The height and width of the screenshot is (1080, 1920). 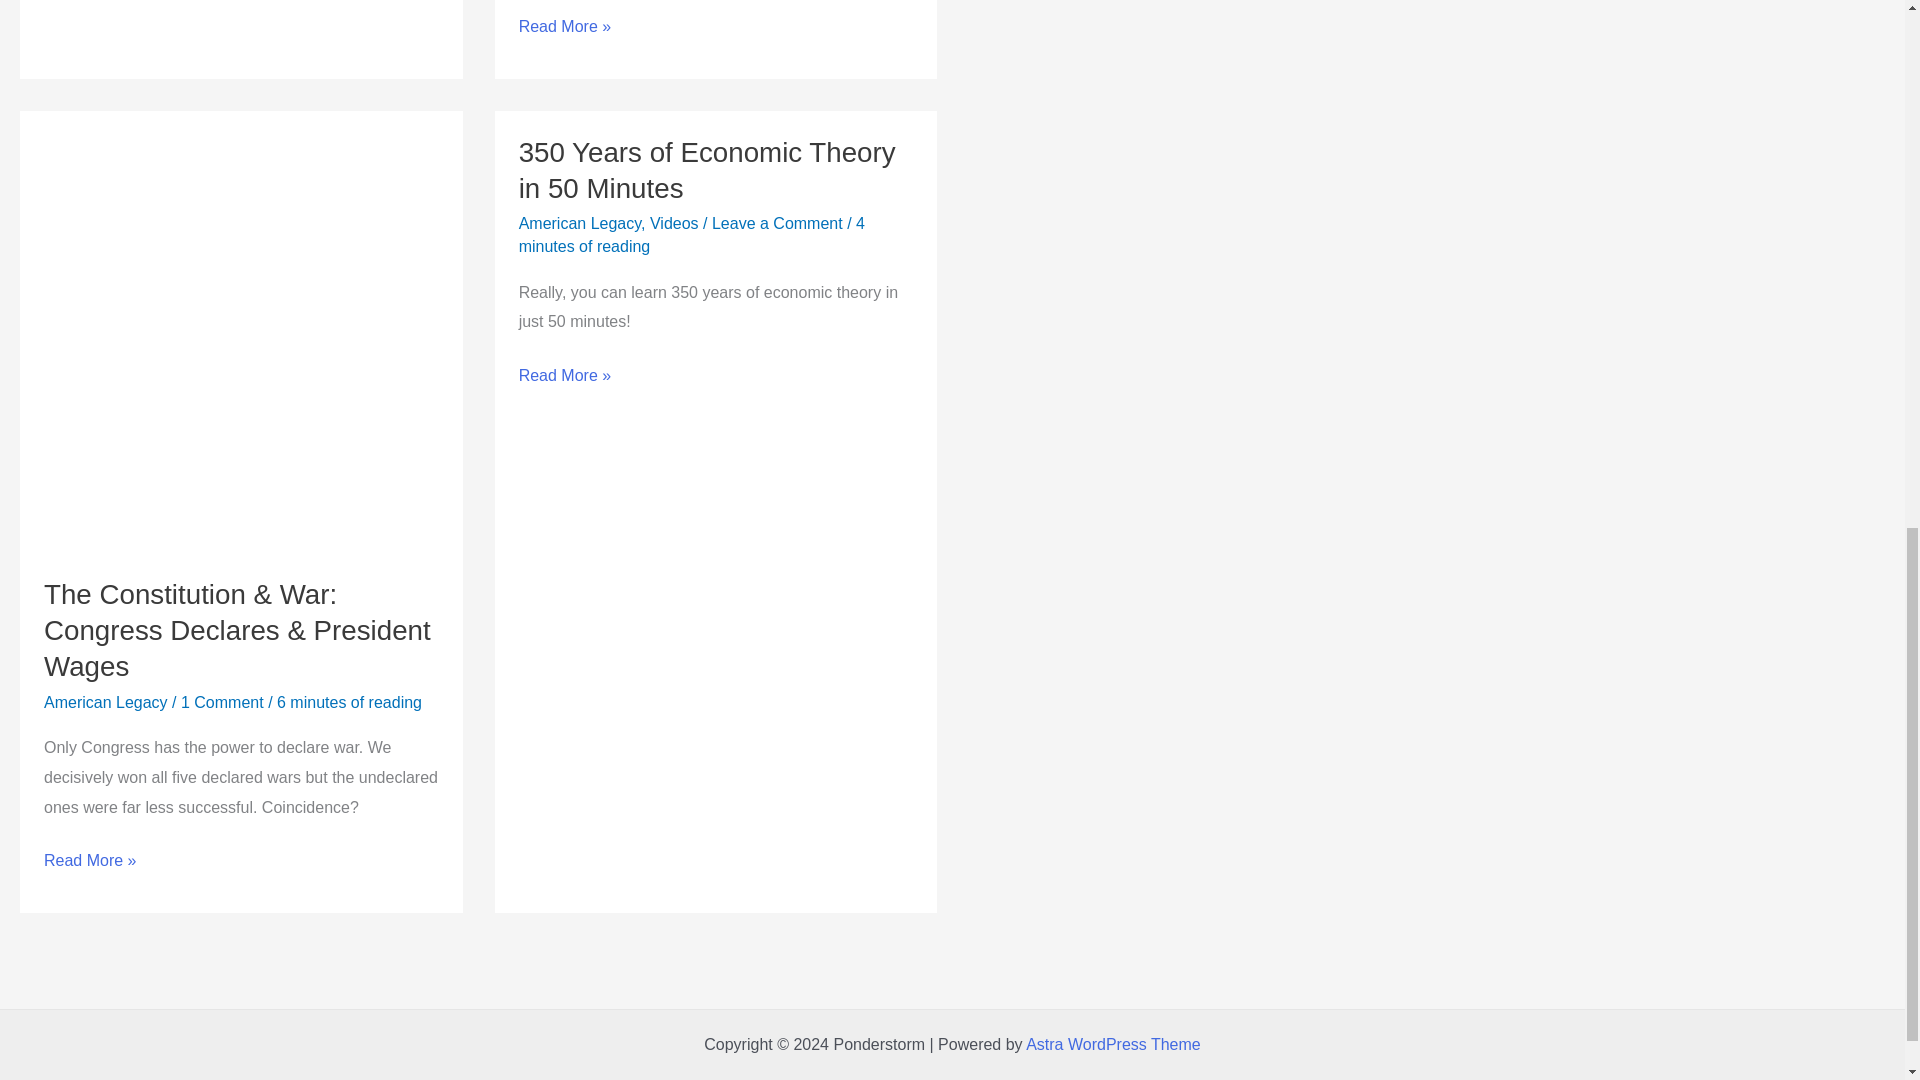 I want to click on Leave a Comment, so click(x=777, y=223).